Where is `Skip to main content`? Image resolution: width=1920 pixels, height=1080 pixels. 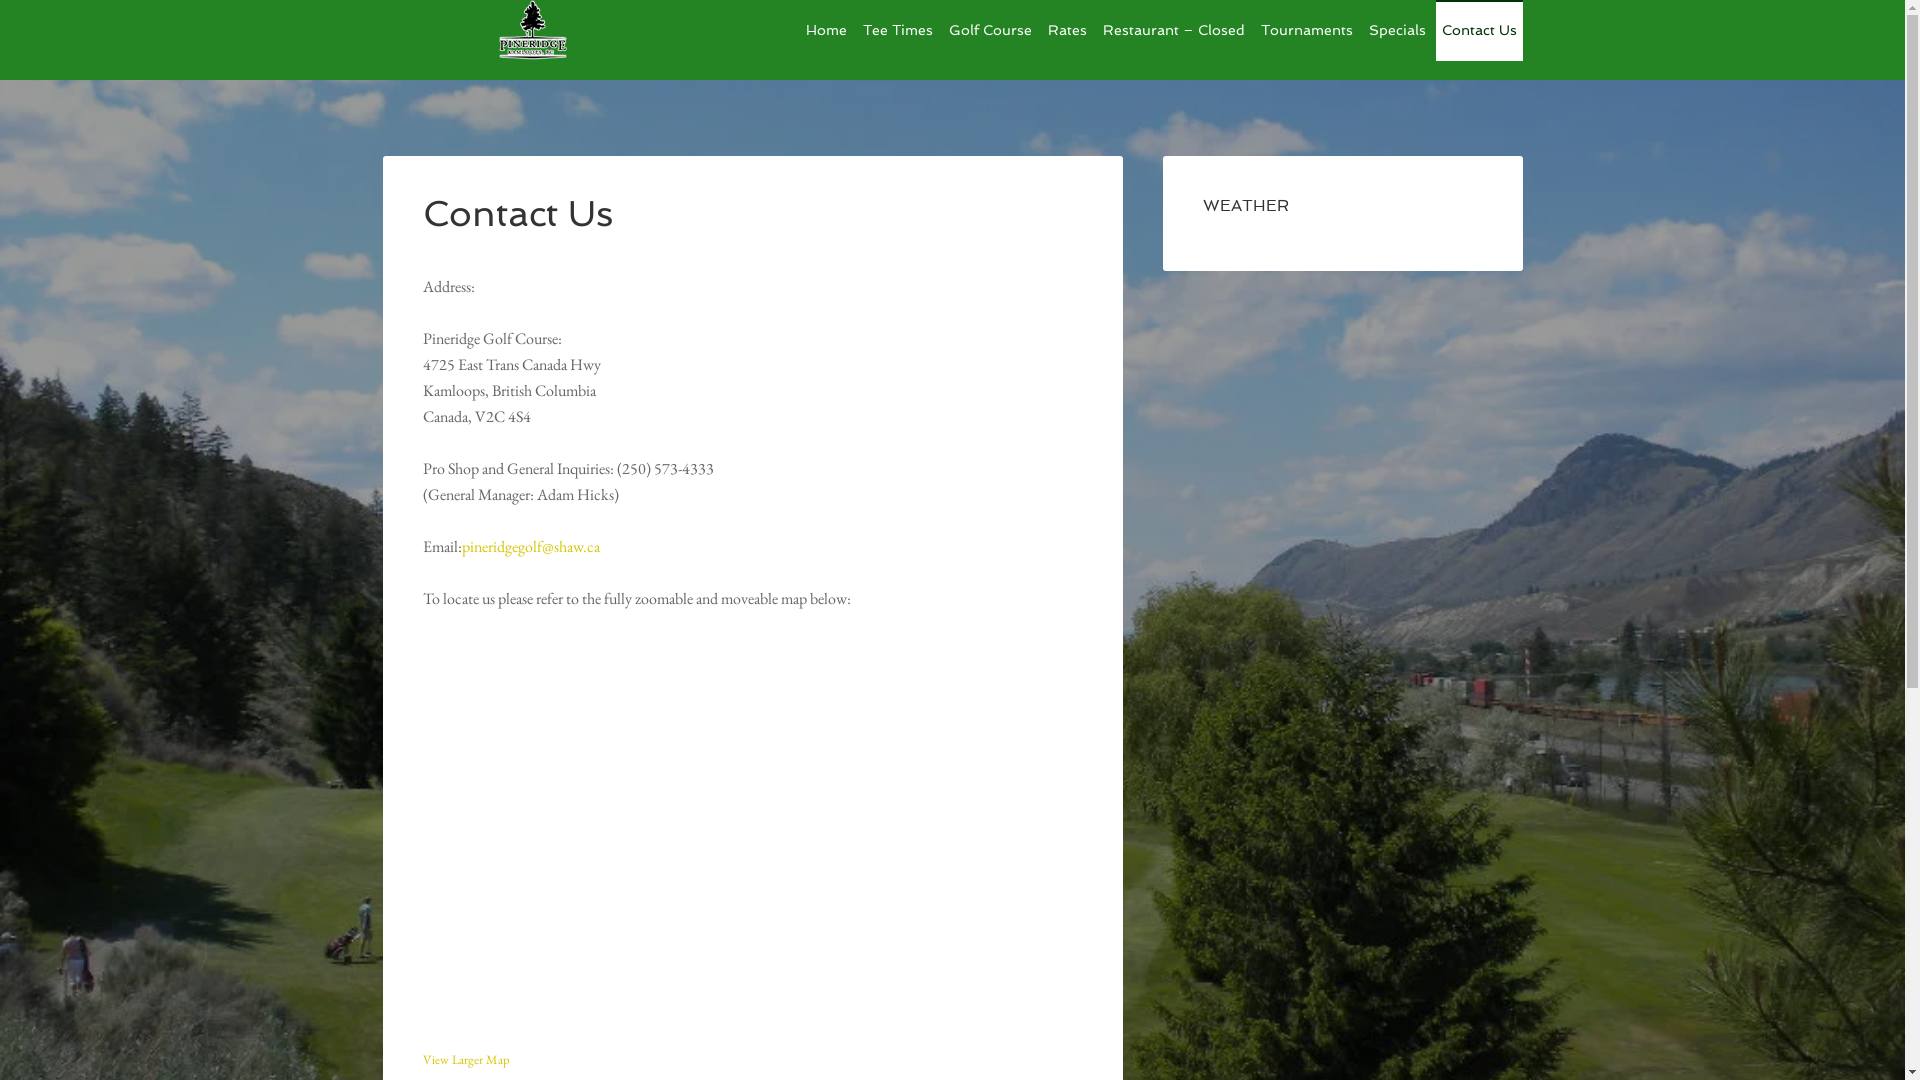
Skip to main content is located at coordinates (0, 62).